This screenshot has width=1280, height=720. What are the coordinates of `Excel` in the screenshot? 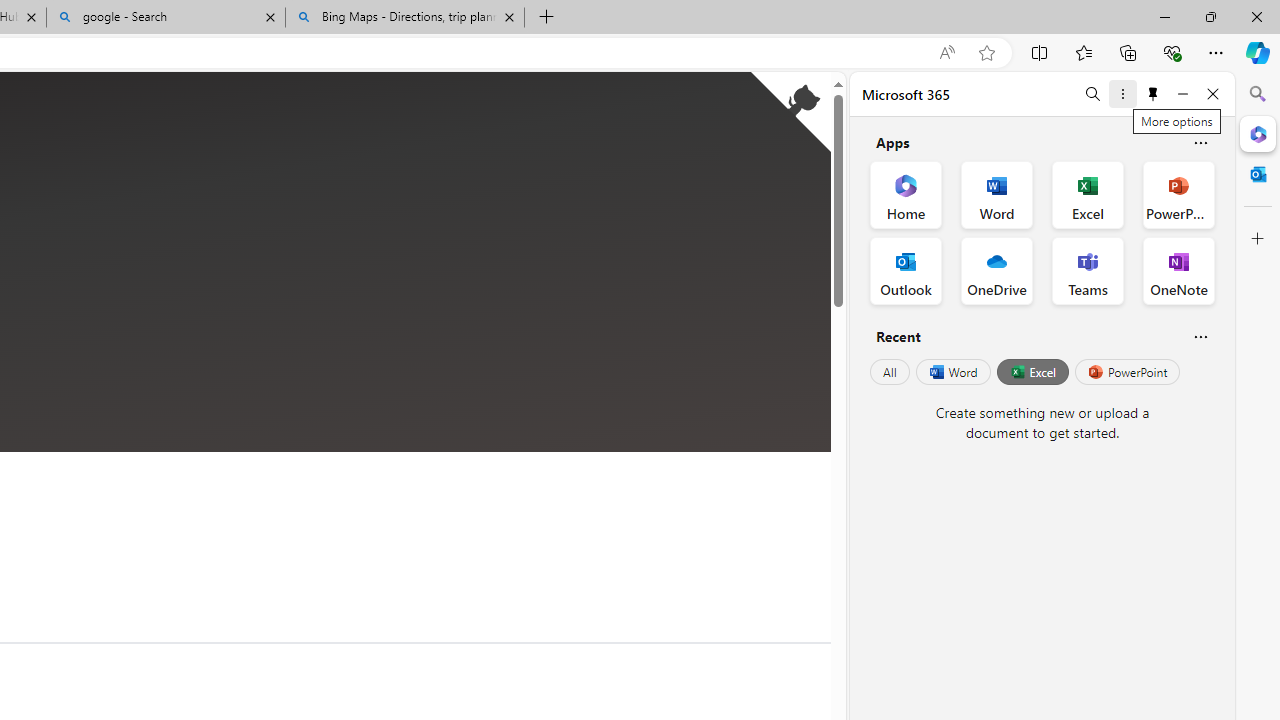 It's located at (1032, 372).